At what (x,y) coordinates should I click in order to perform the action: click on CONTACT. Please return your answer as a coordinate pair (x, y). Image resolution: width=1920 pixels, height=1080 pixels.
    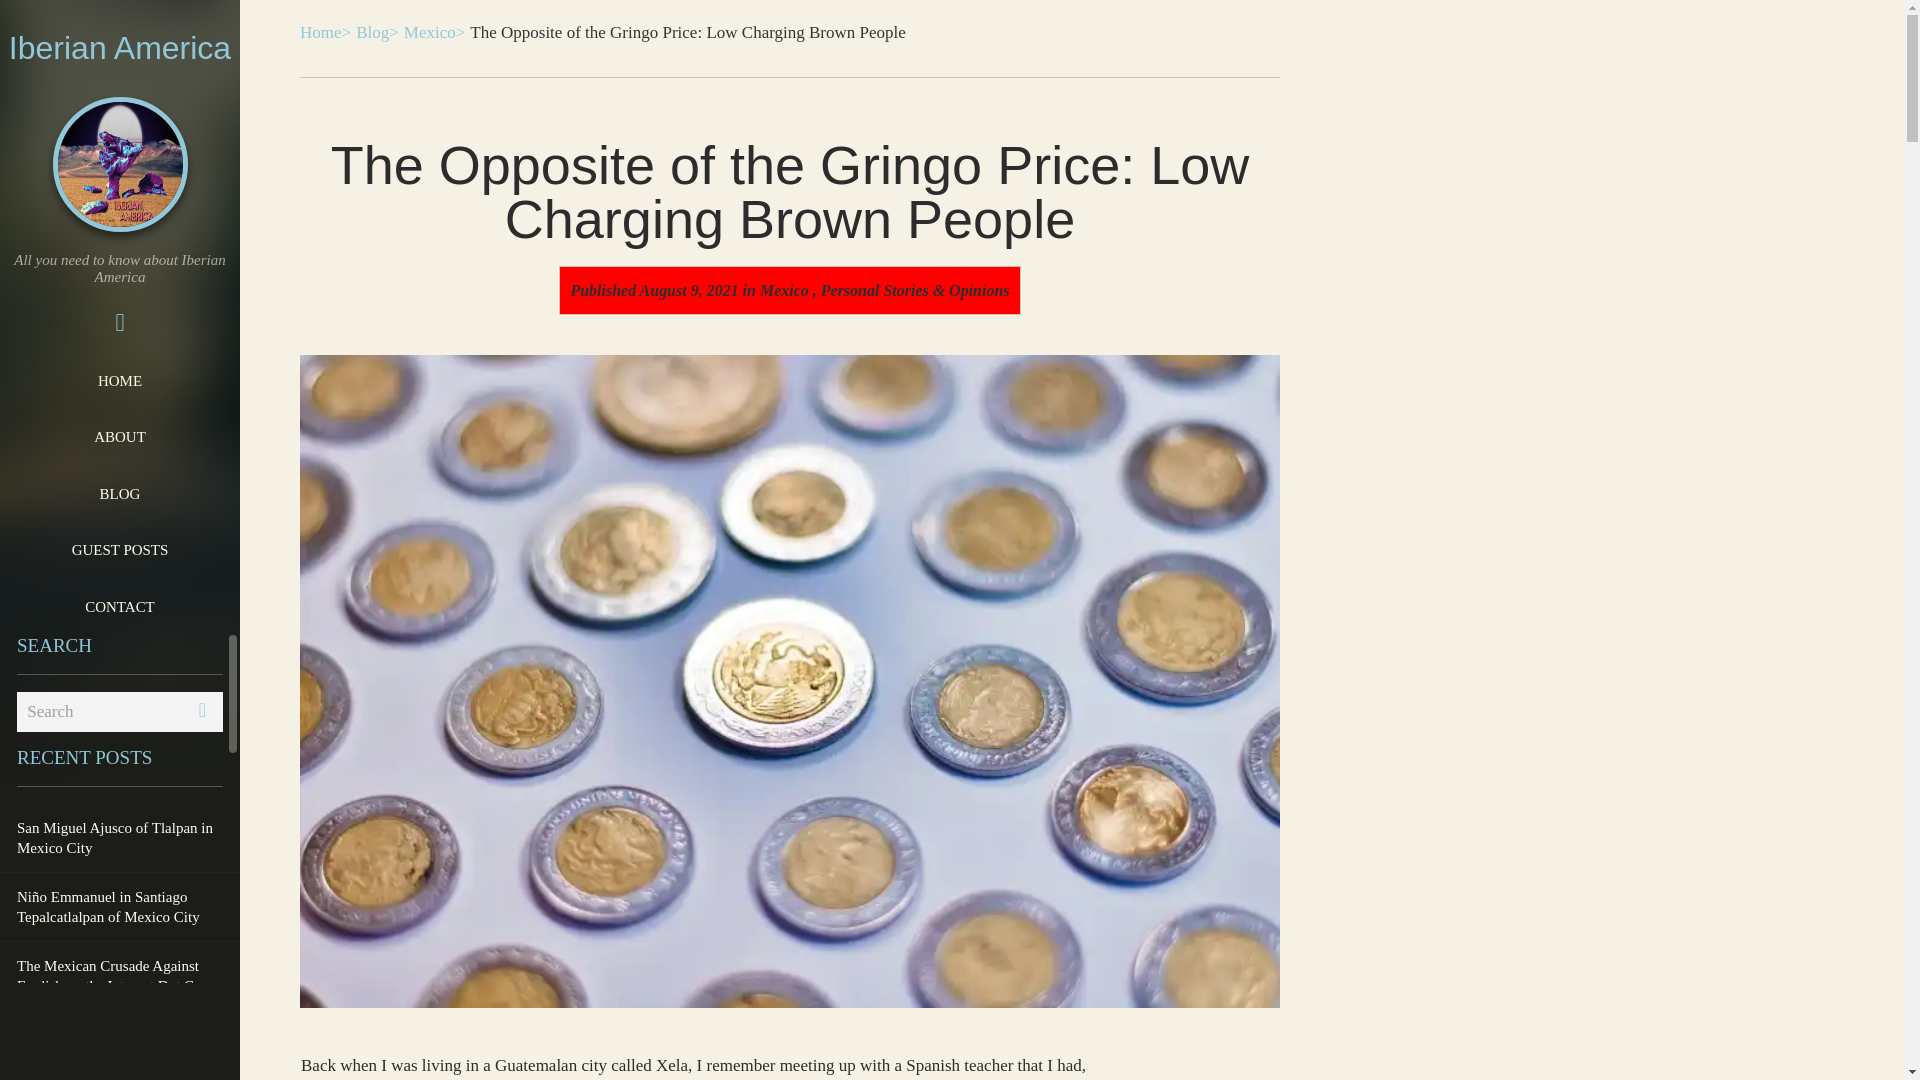
    Looking at the image, I should click on (120, 606).